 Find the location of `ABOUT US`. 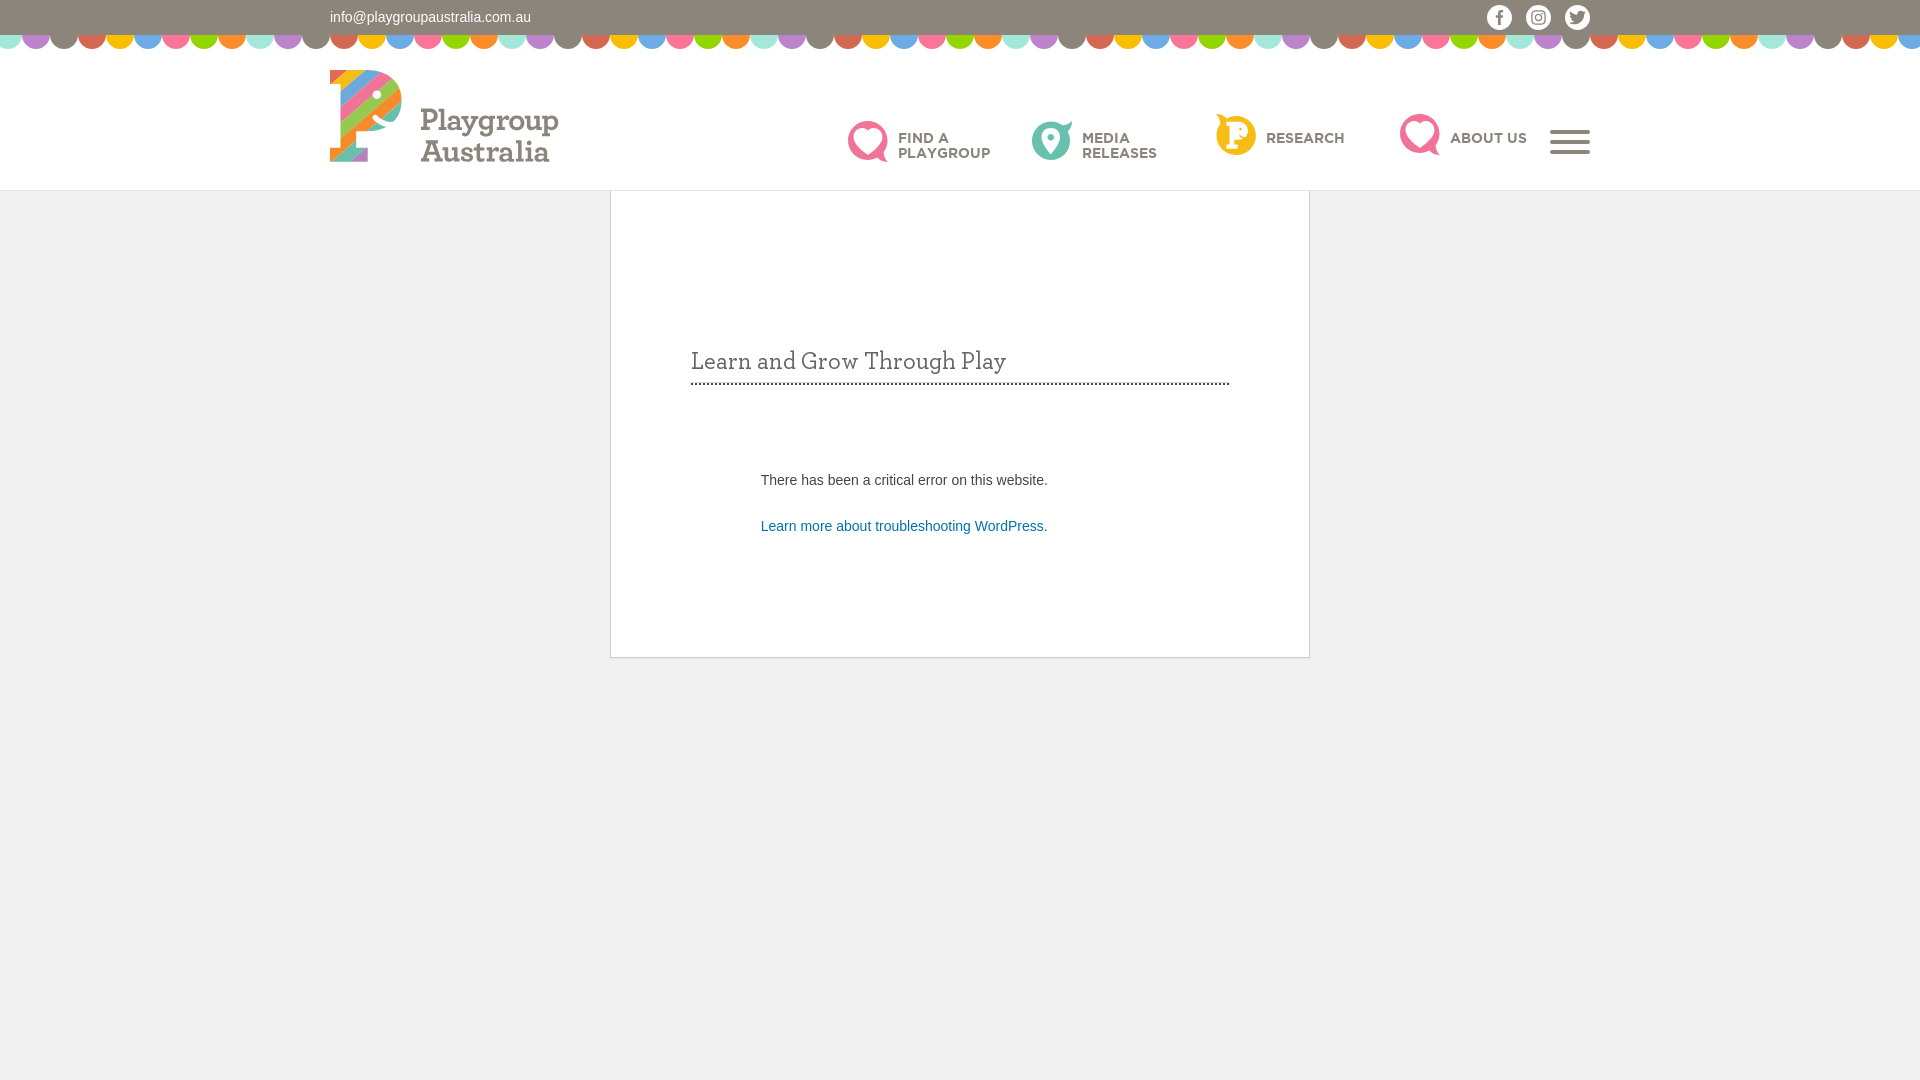

ABOUT US is located at coordinates (1480, 138).